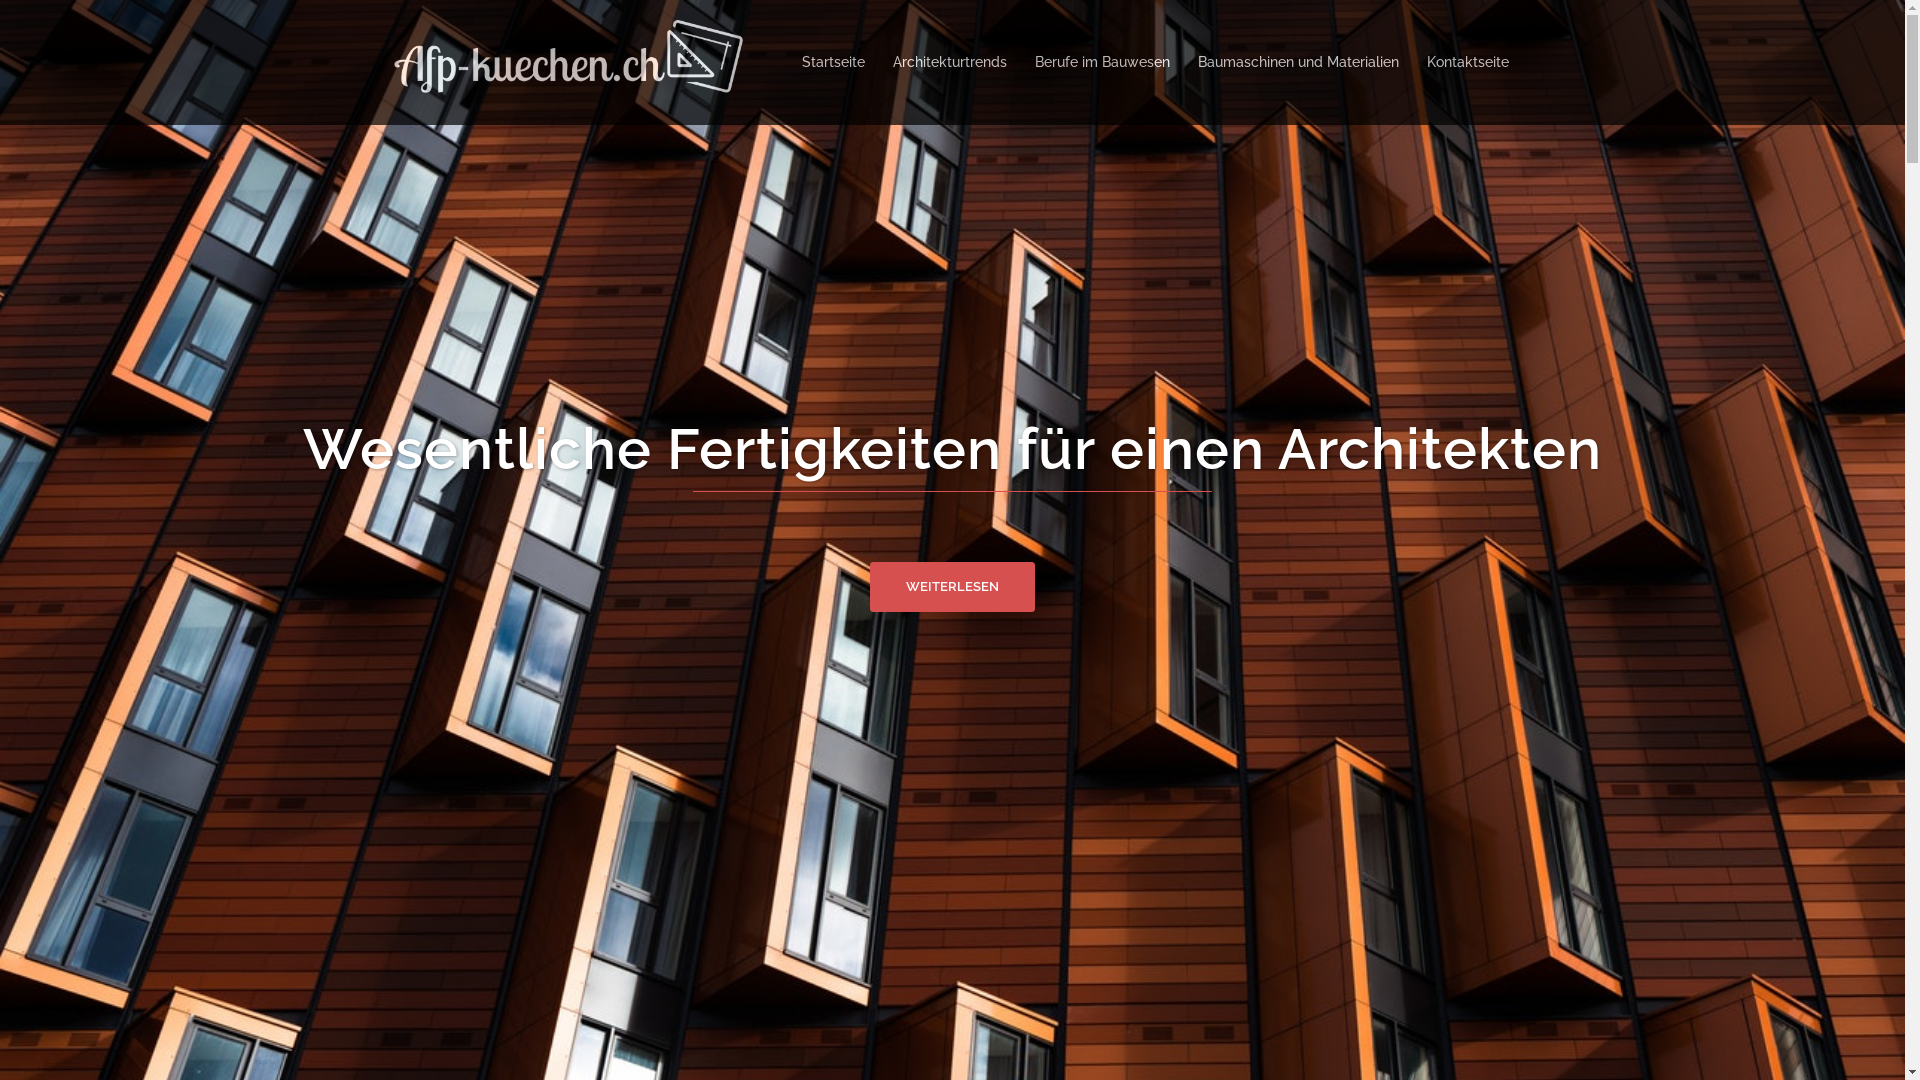 This screenshot has height=1080, width=1920. I want to click on Berufe im Bauwesen, so click(1102, 63).